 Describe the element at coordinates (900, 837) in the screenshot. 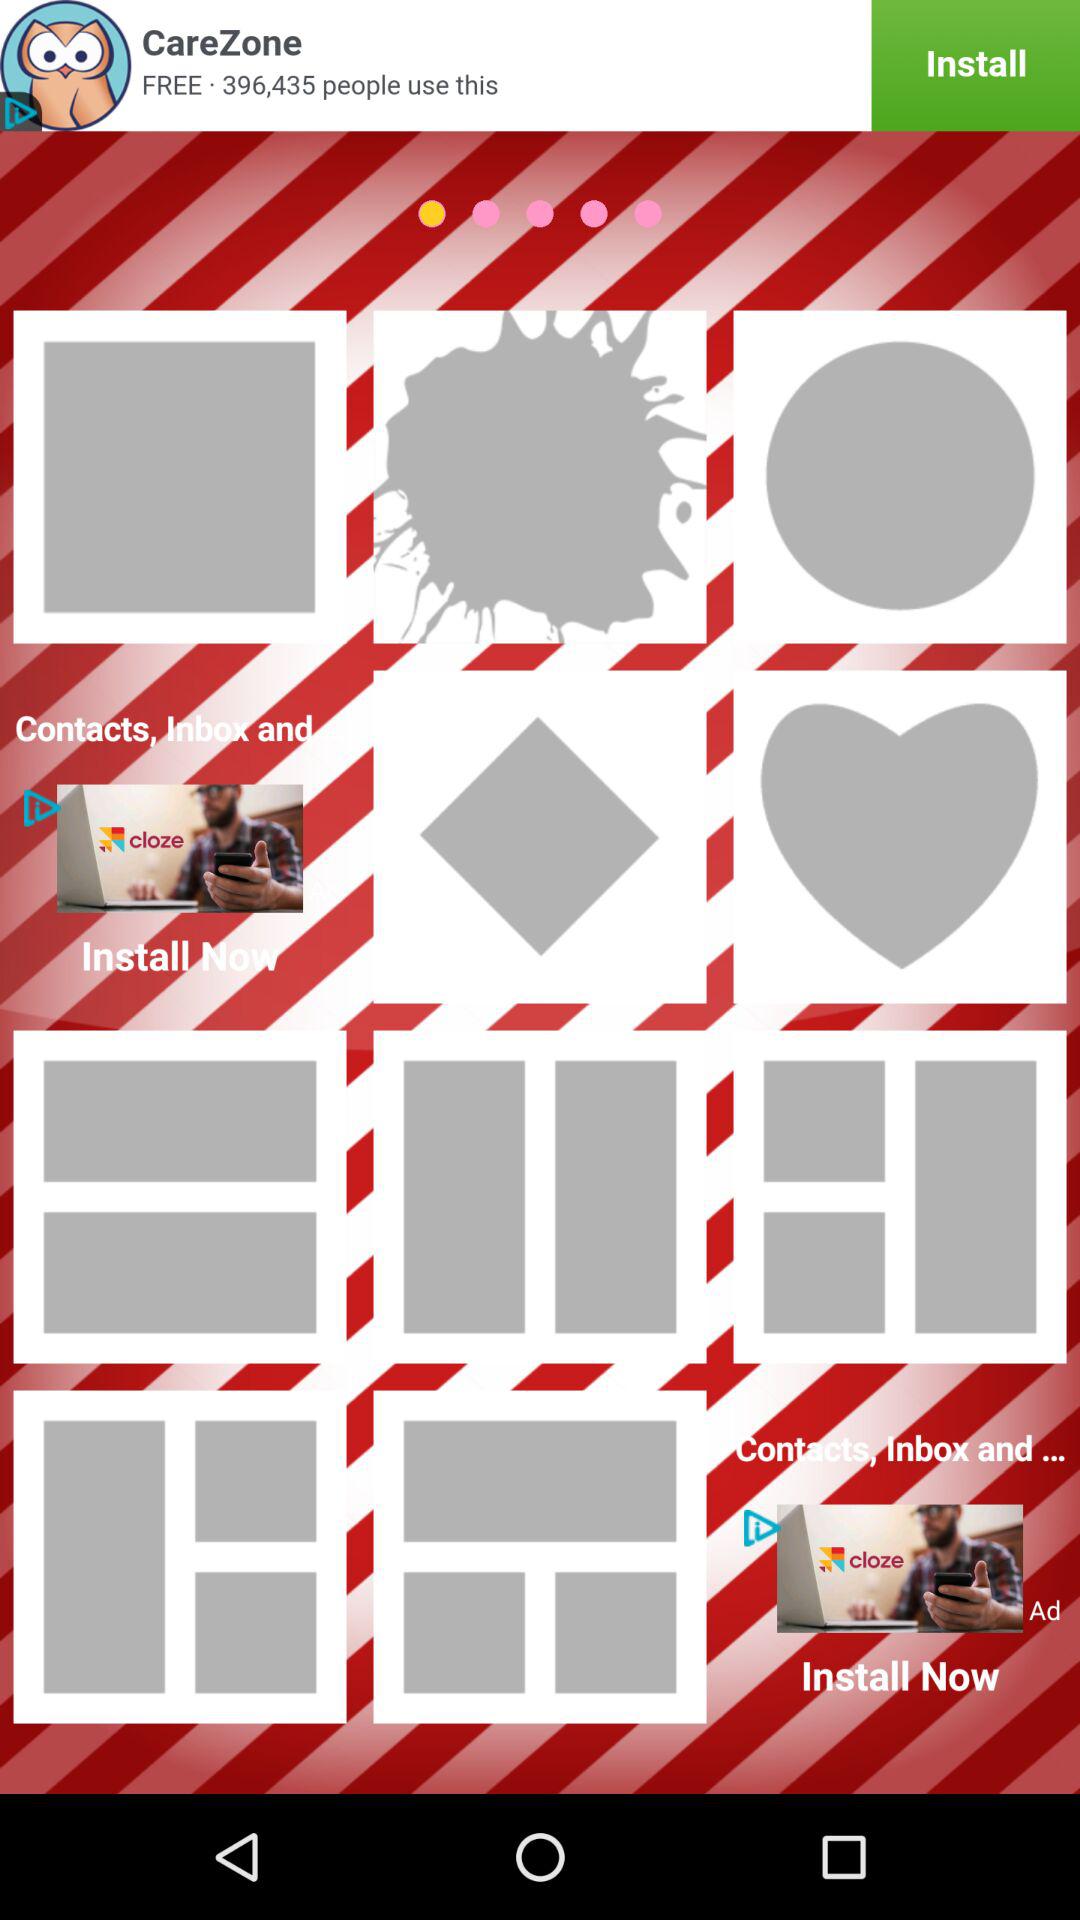

I see `favorite button` at that location.